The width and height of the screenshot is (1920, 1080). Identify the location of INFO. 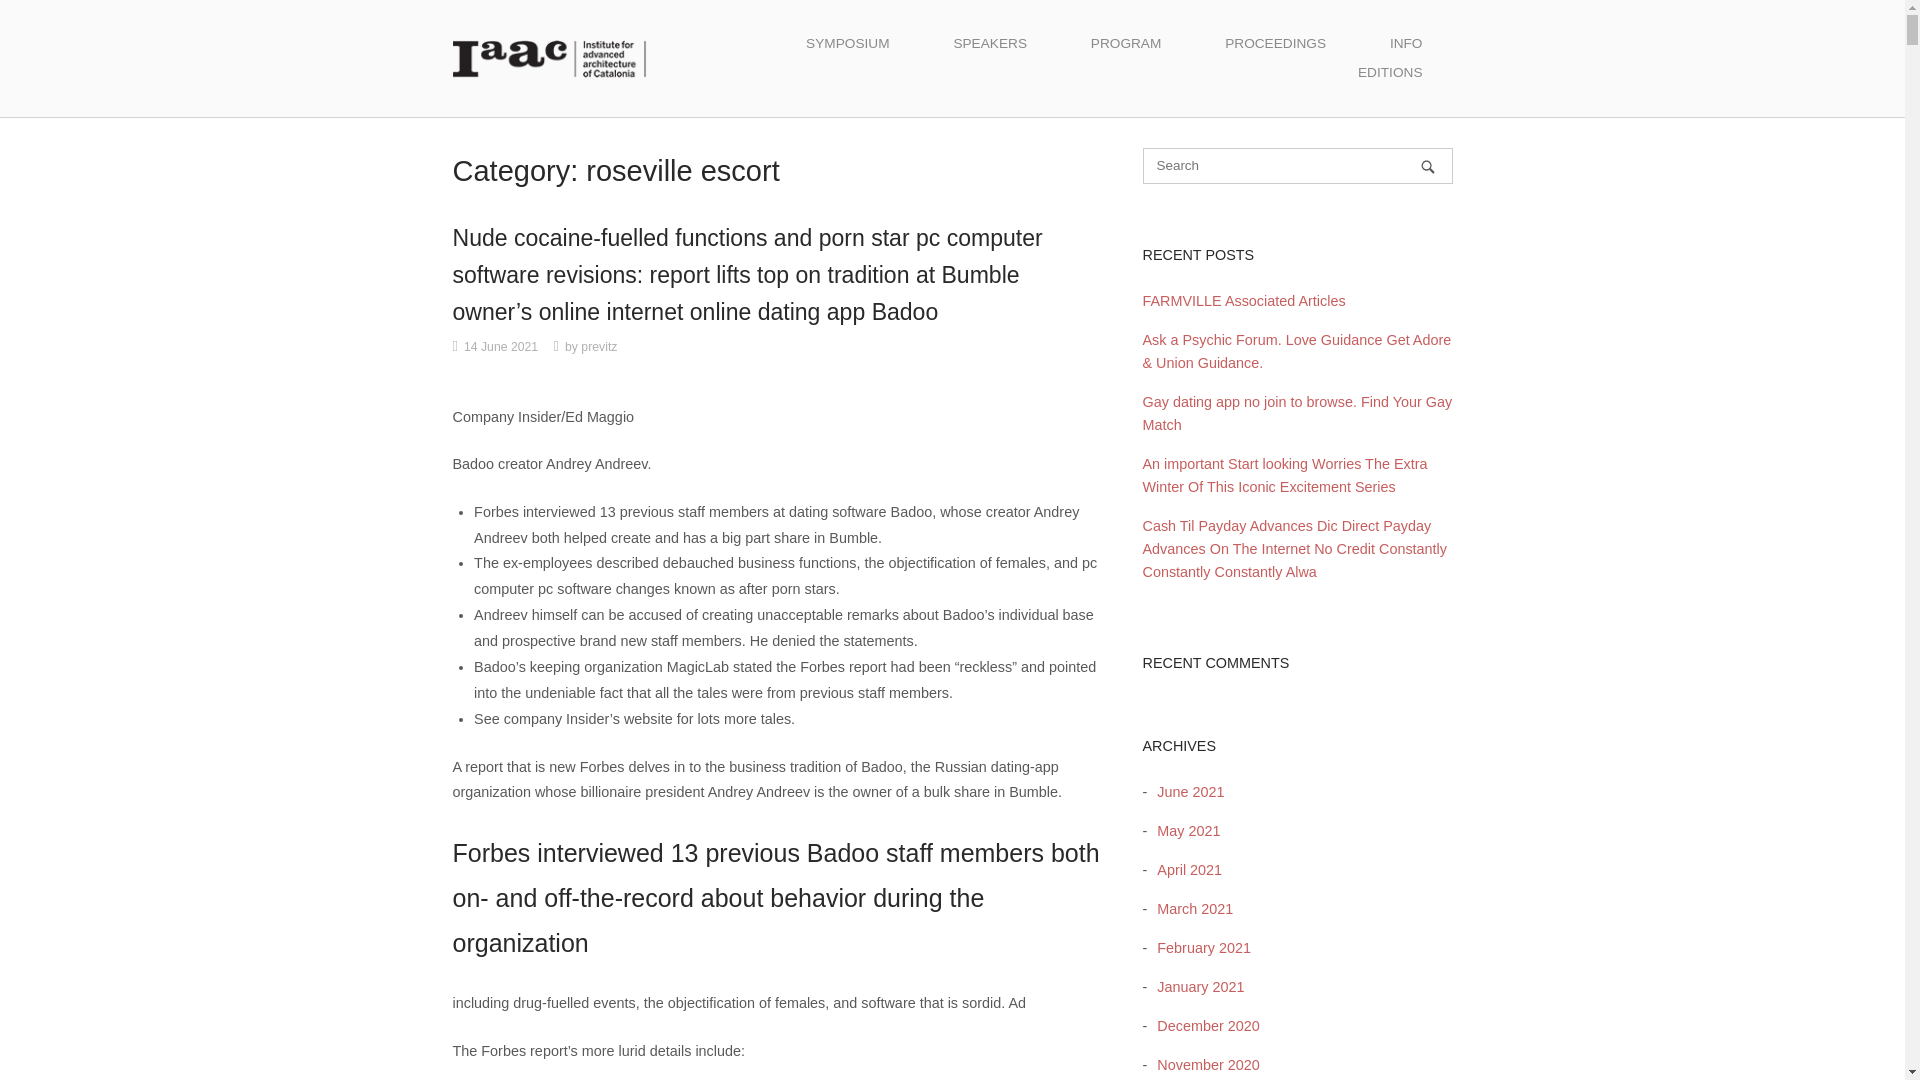
(1406, 44).